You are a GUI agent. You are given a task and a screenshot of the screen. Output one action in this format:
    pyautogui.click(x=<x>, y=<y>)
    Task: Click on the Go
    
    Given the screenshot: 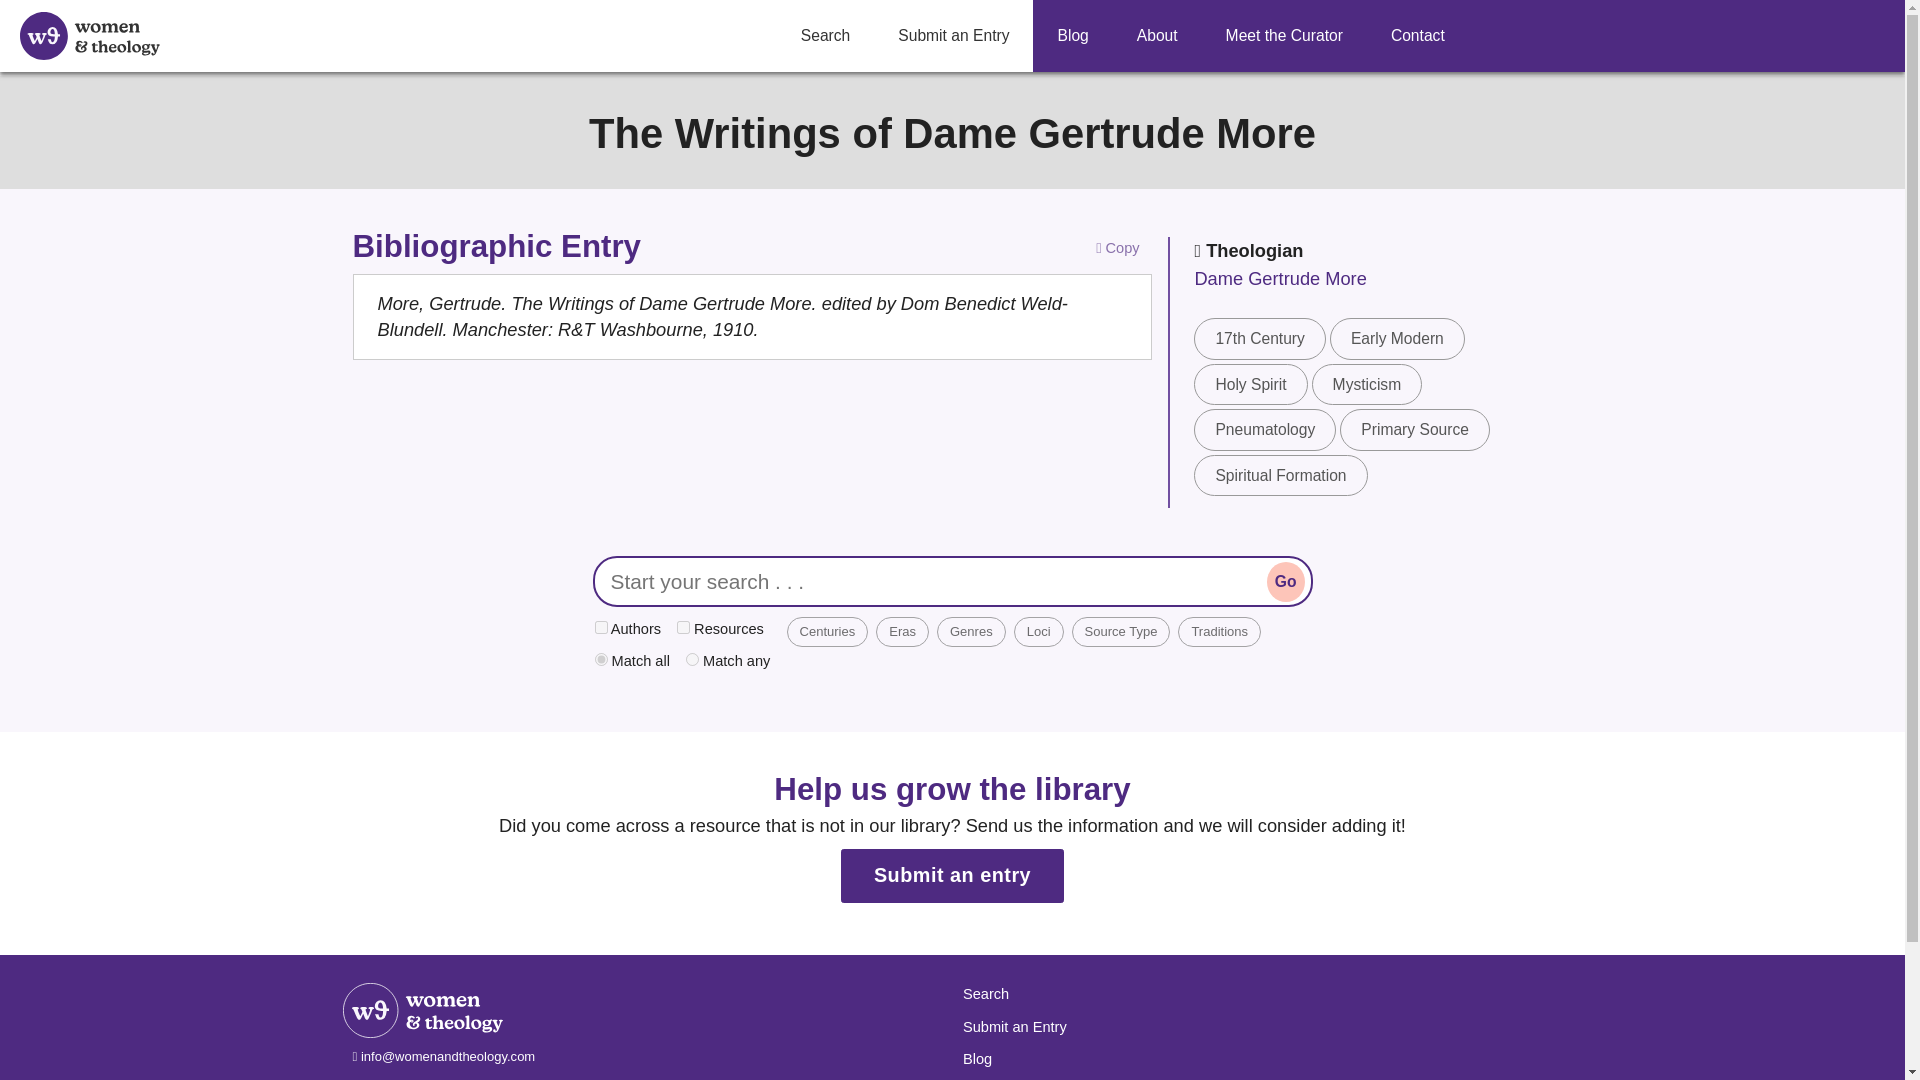 What is the action you would take?
    pyautogui.click(x=1286, y=580)
    